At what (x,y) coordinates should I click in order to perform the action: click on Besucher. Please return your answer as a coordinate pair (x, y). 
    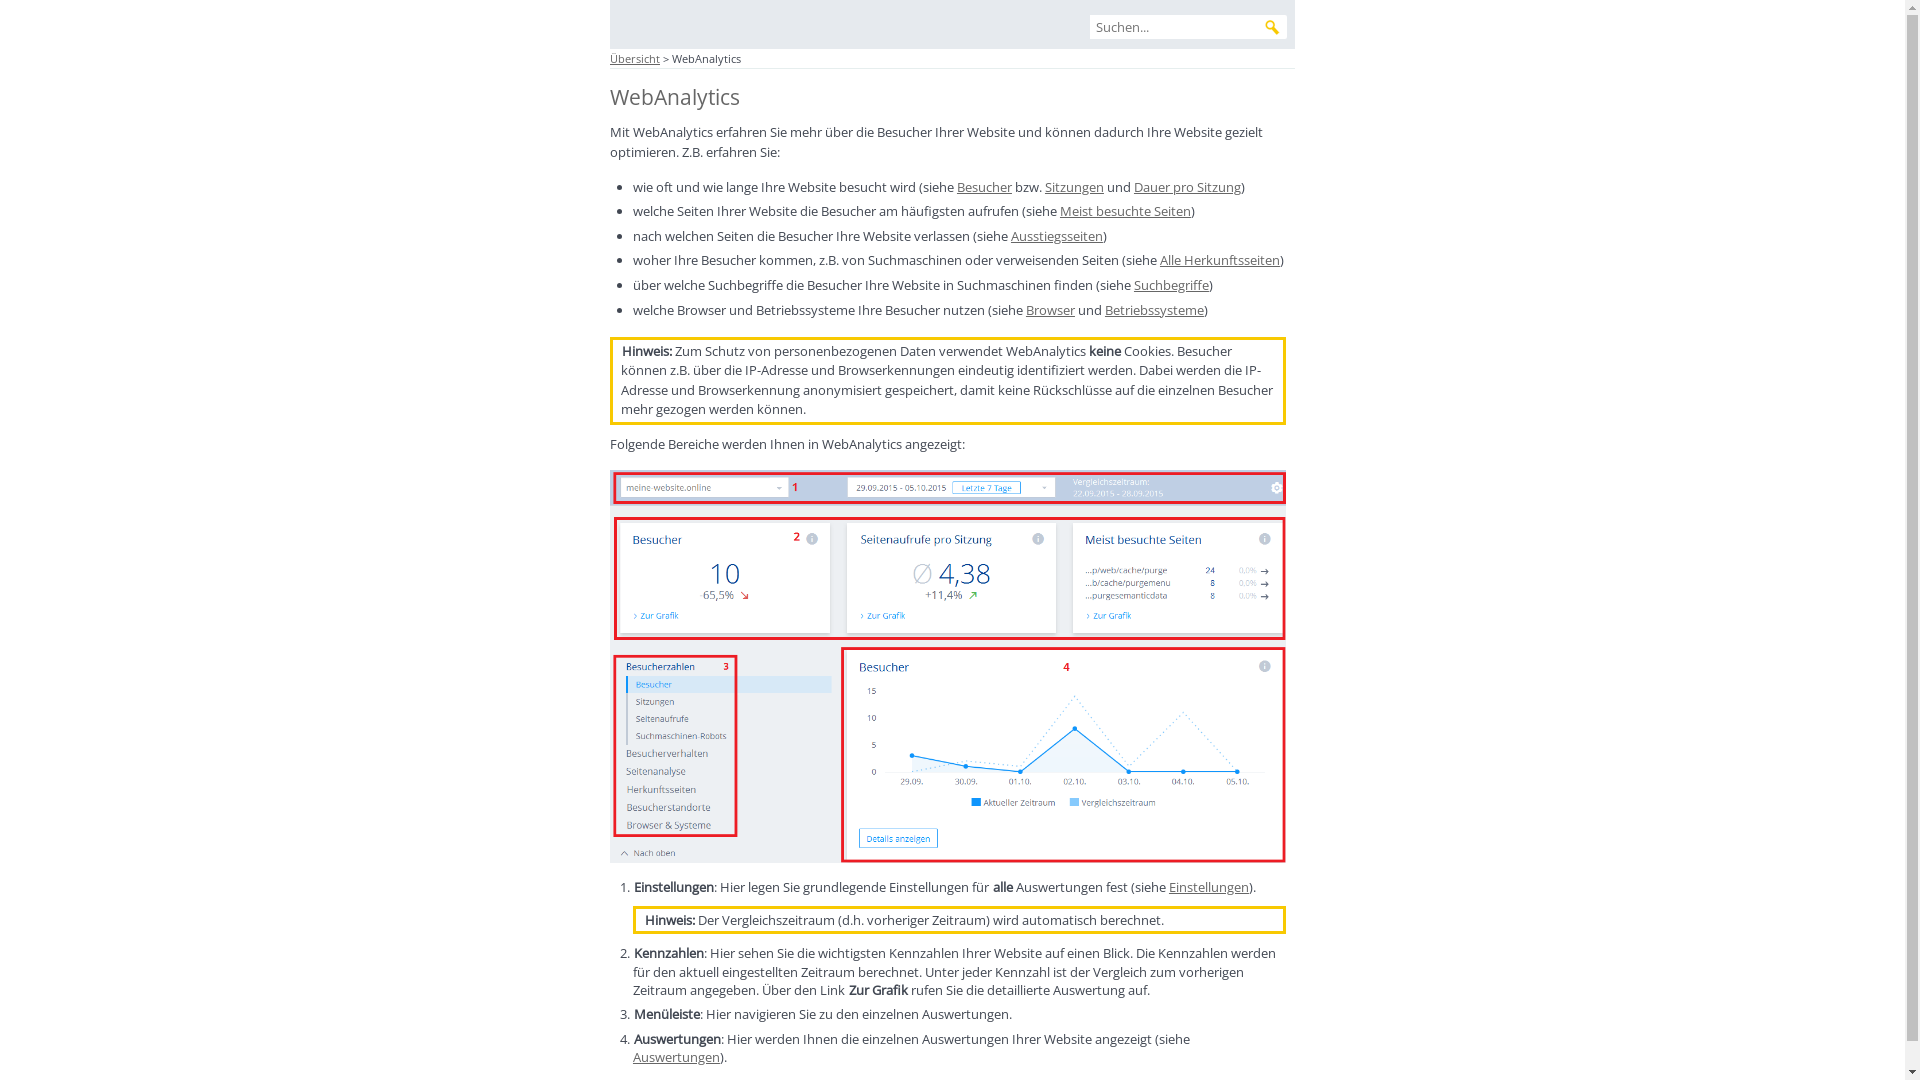
    Looking at the image, I should click on (984, 187).